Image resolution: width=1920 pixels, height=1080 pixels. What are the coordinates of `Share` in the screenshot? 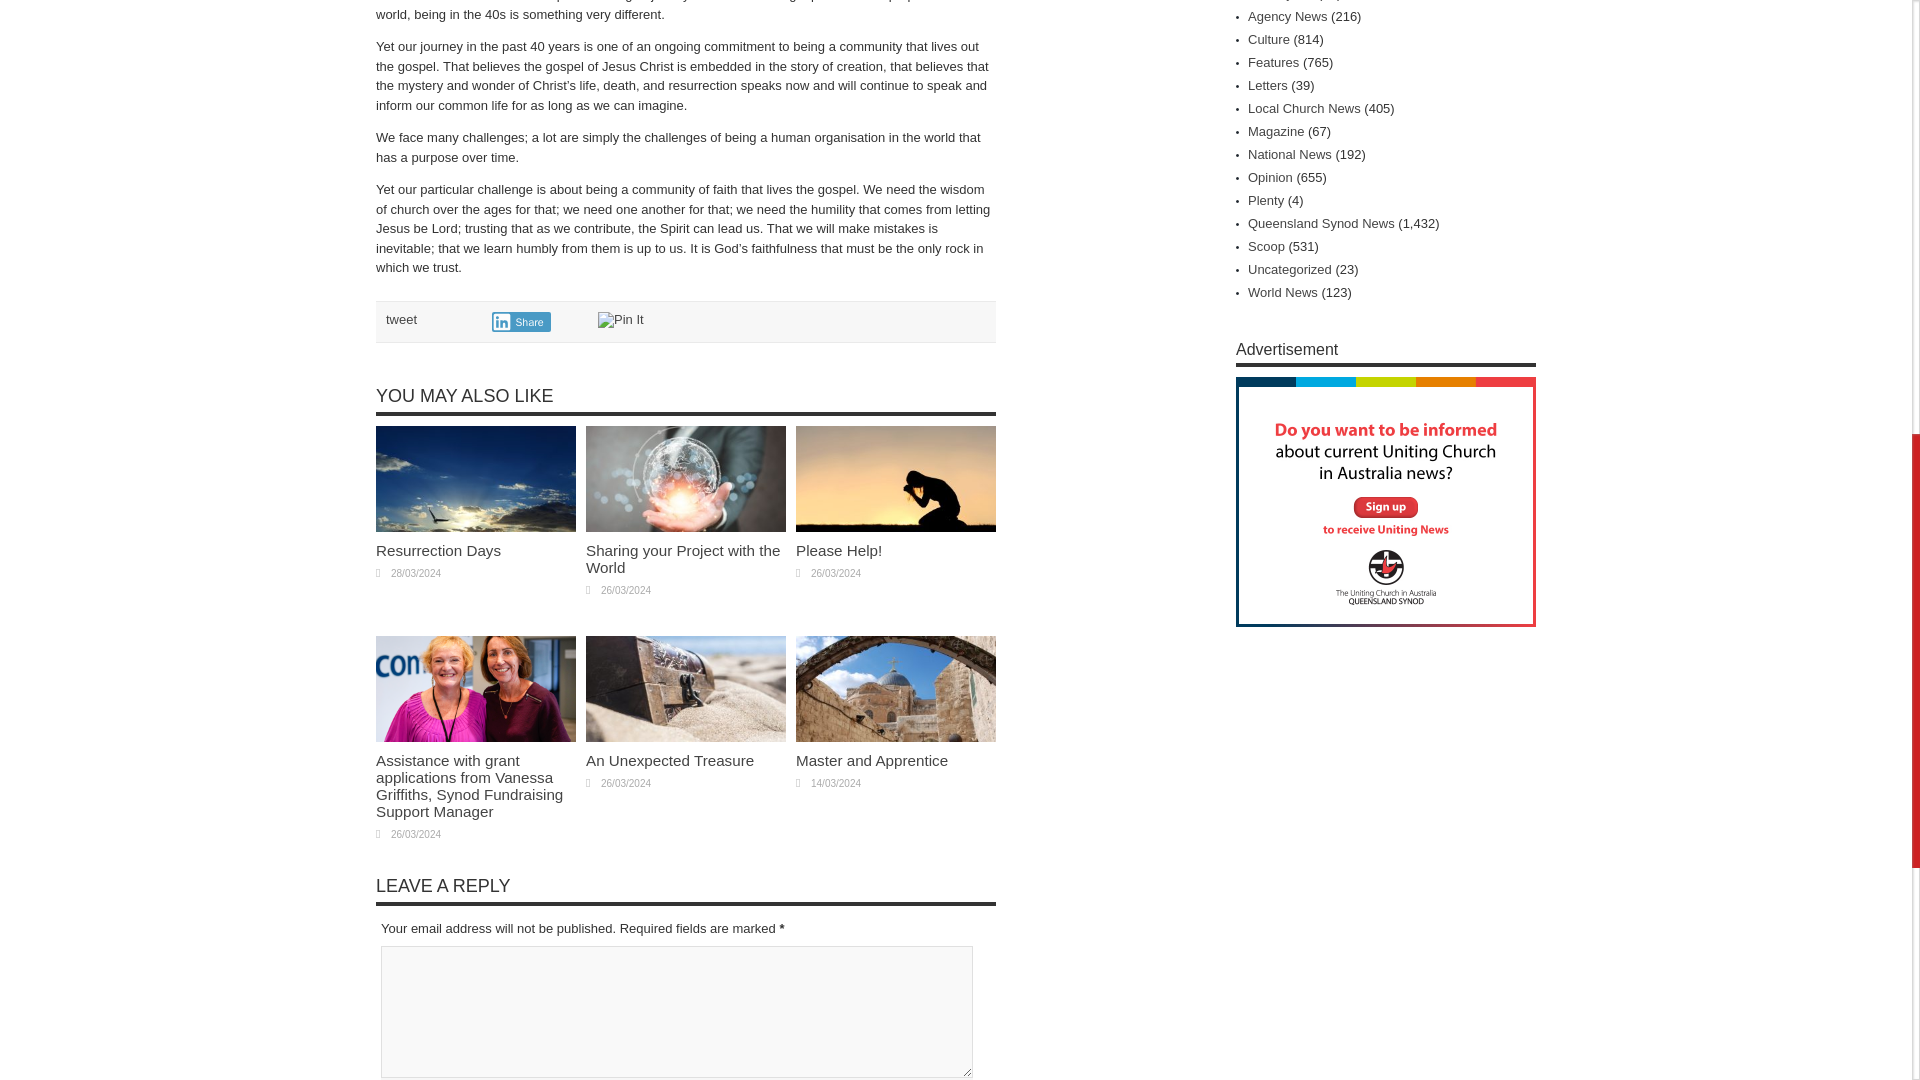 It's located at (521, 322).